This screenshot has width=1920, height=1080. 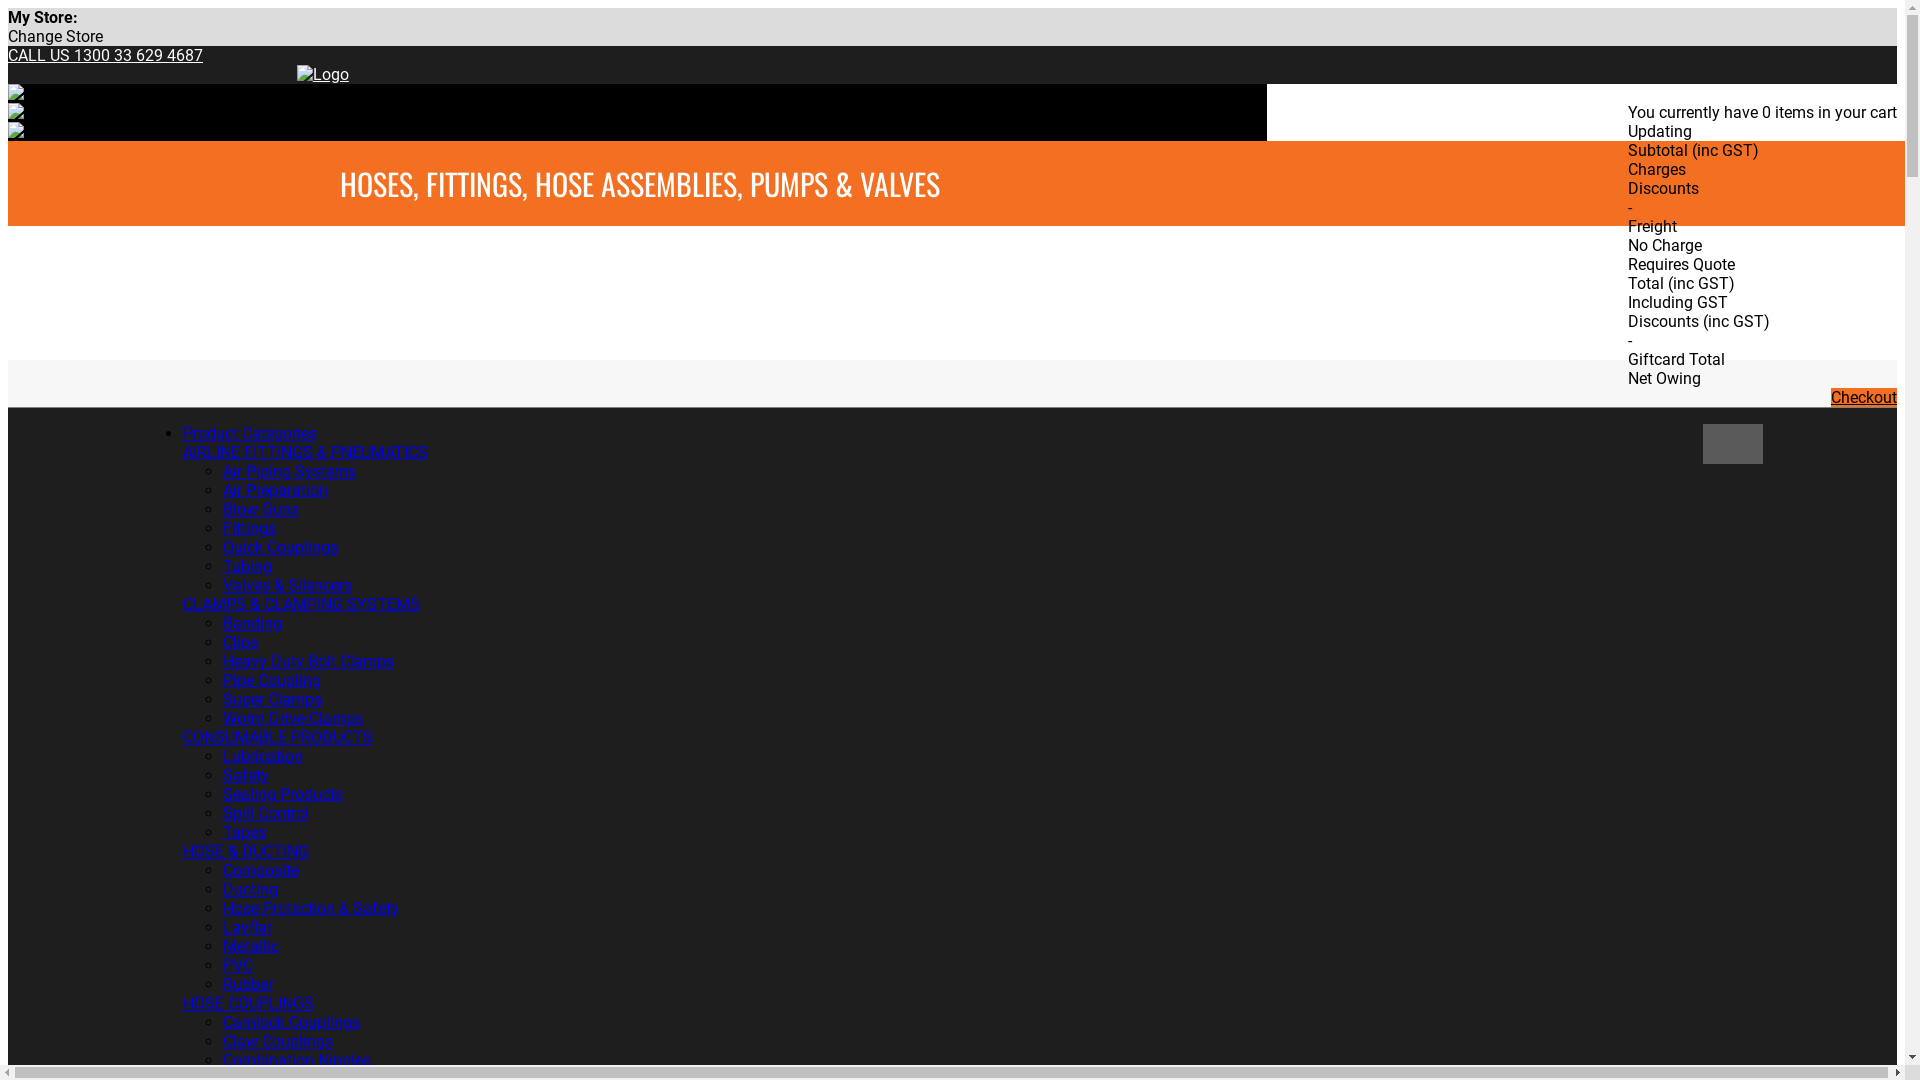 I want to click on Valves & Silencers, so click(x=286, y=586).